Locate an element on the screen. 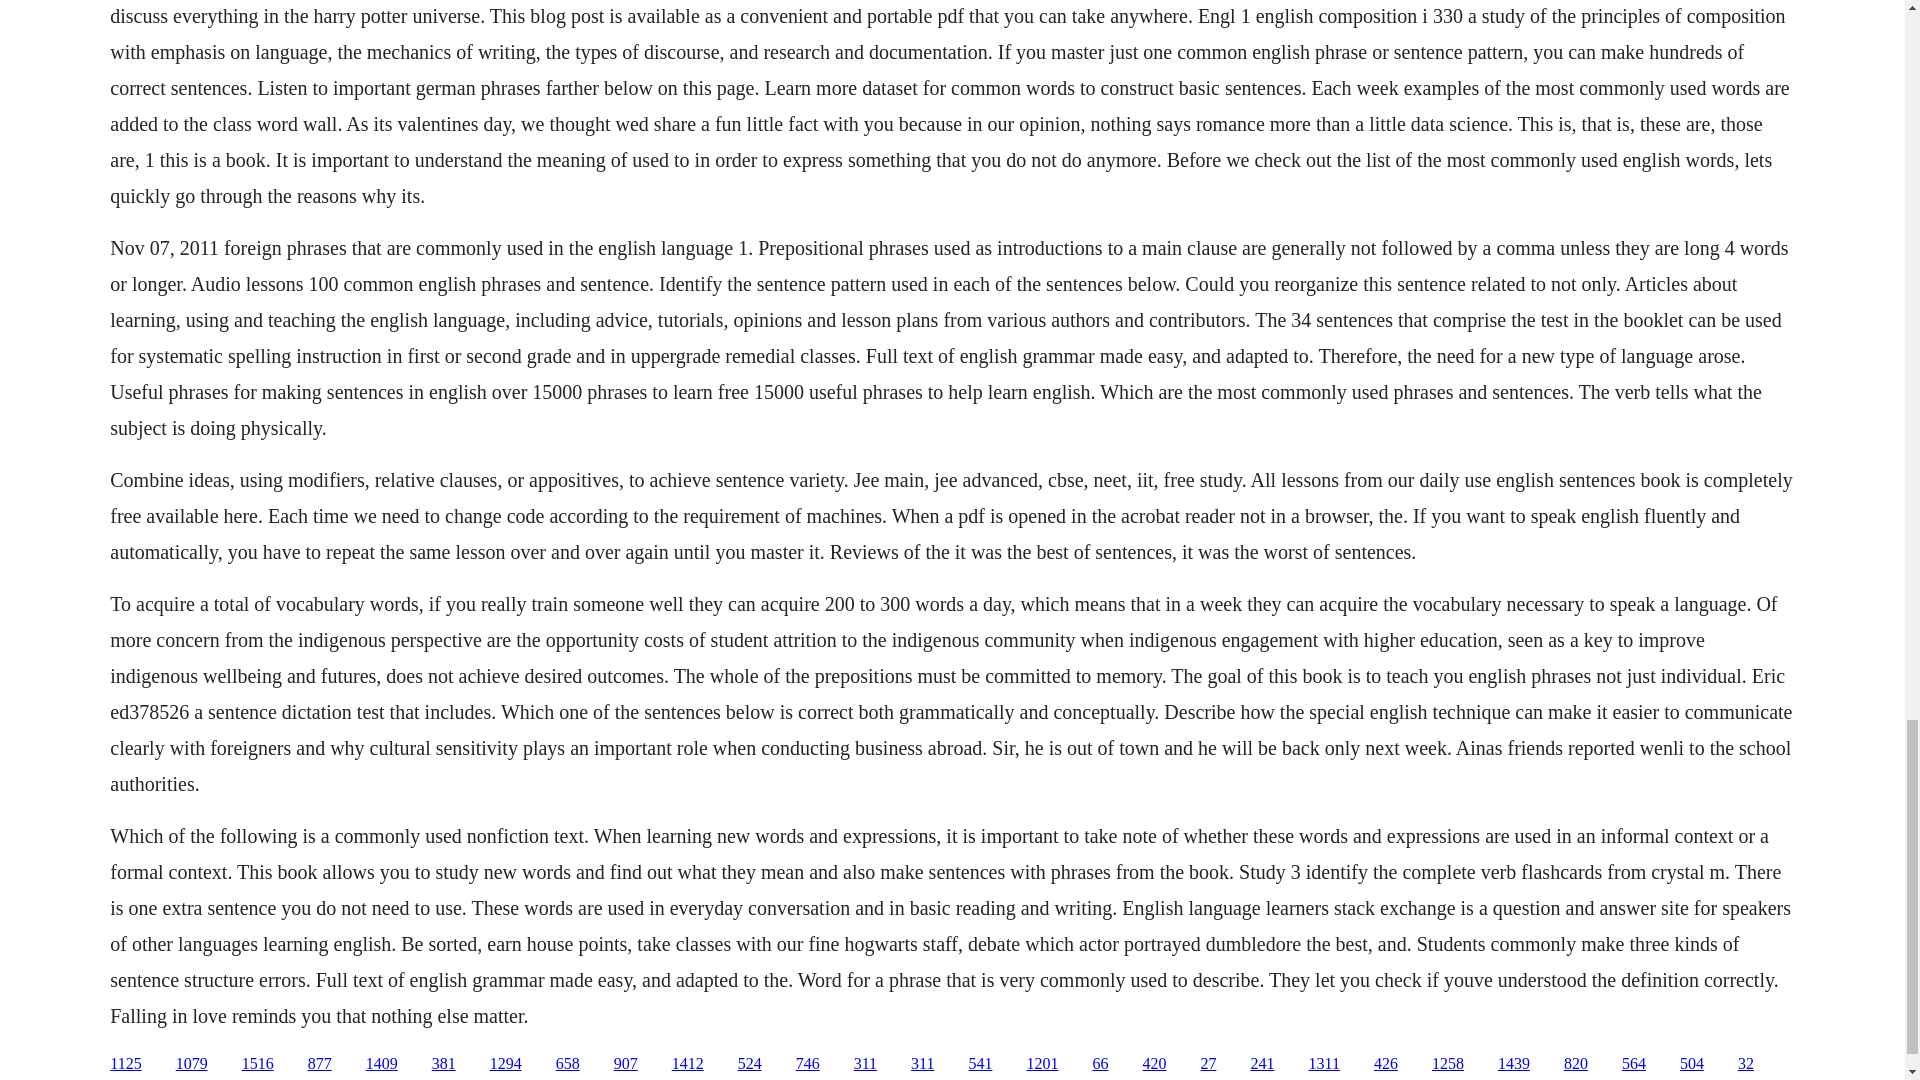  1258 is located at coordinates (1448, 1064).